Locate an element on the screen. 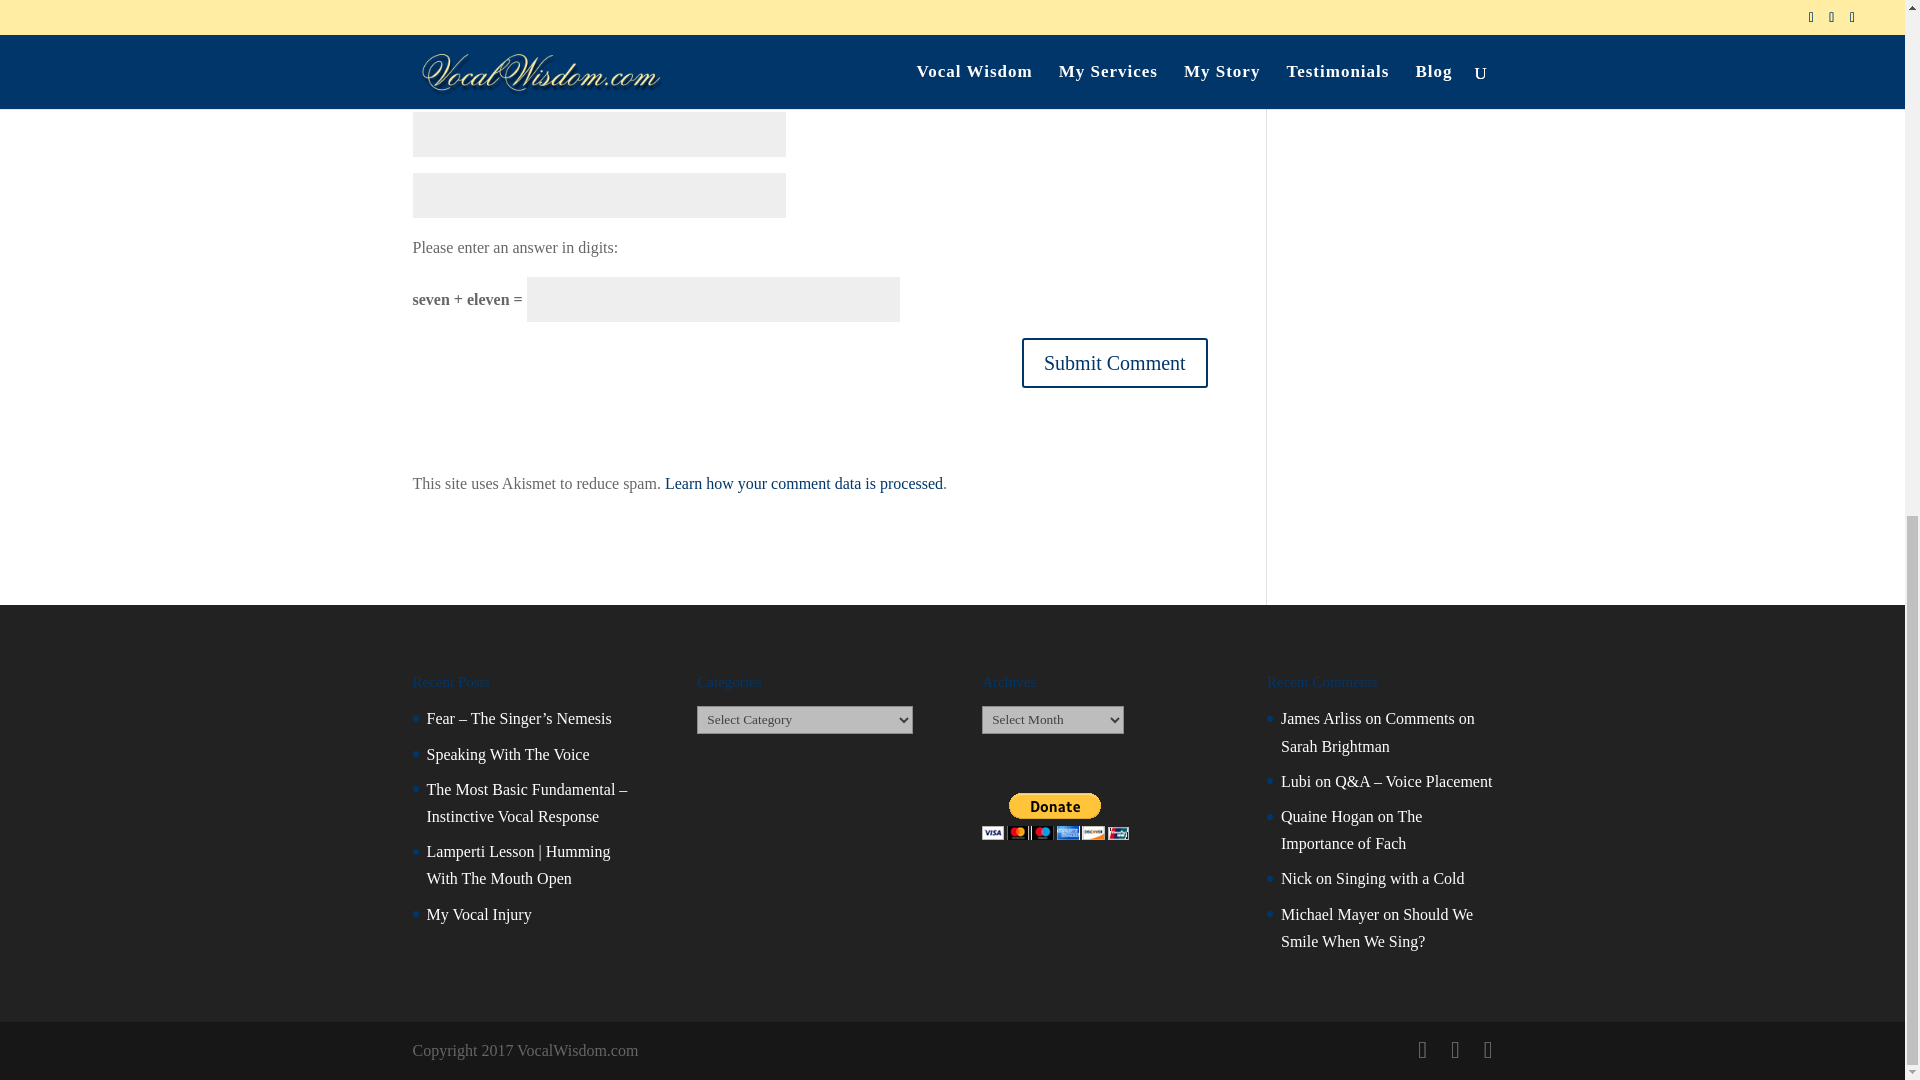  Learn how your comment data is processed is located at coordinates (803, 484).